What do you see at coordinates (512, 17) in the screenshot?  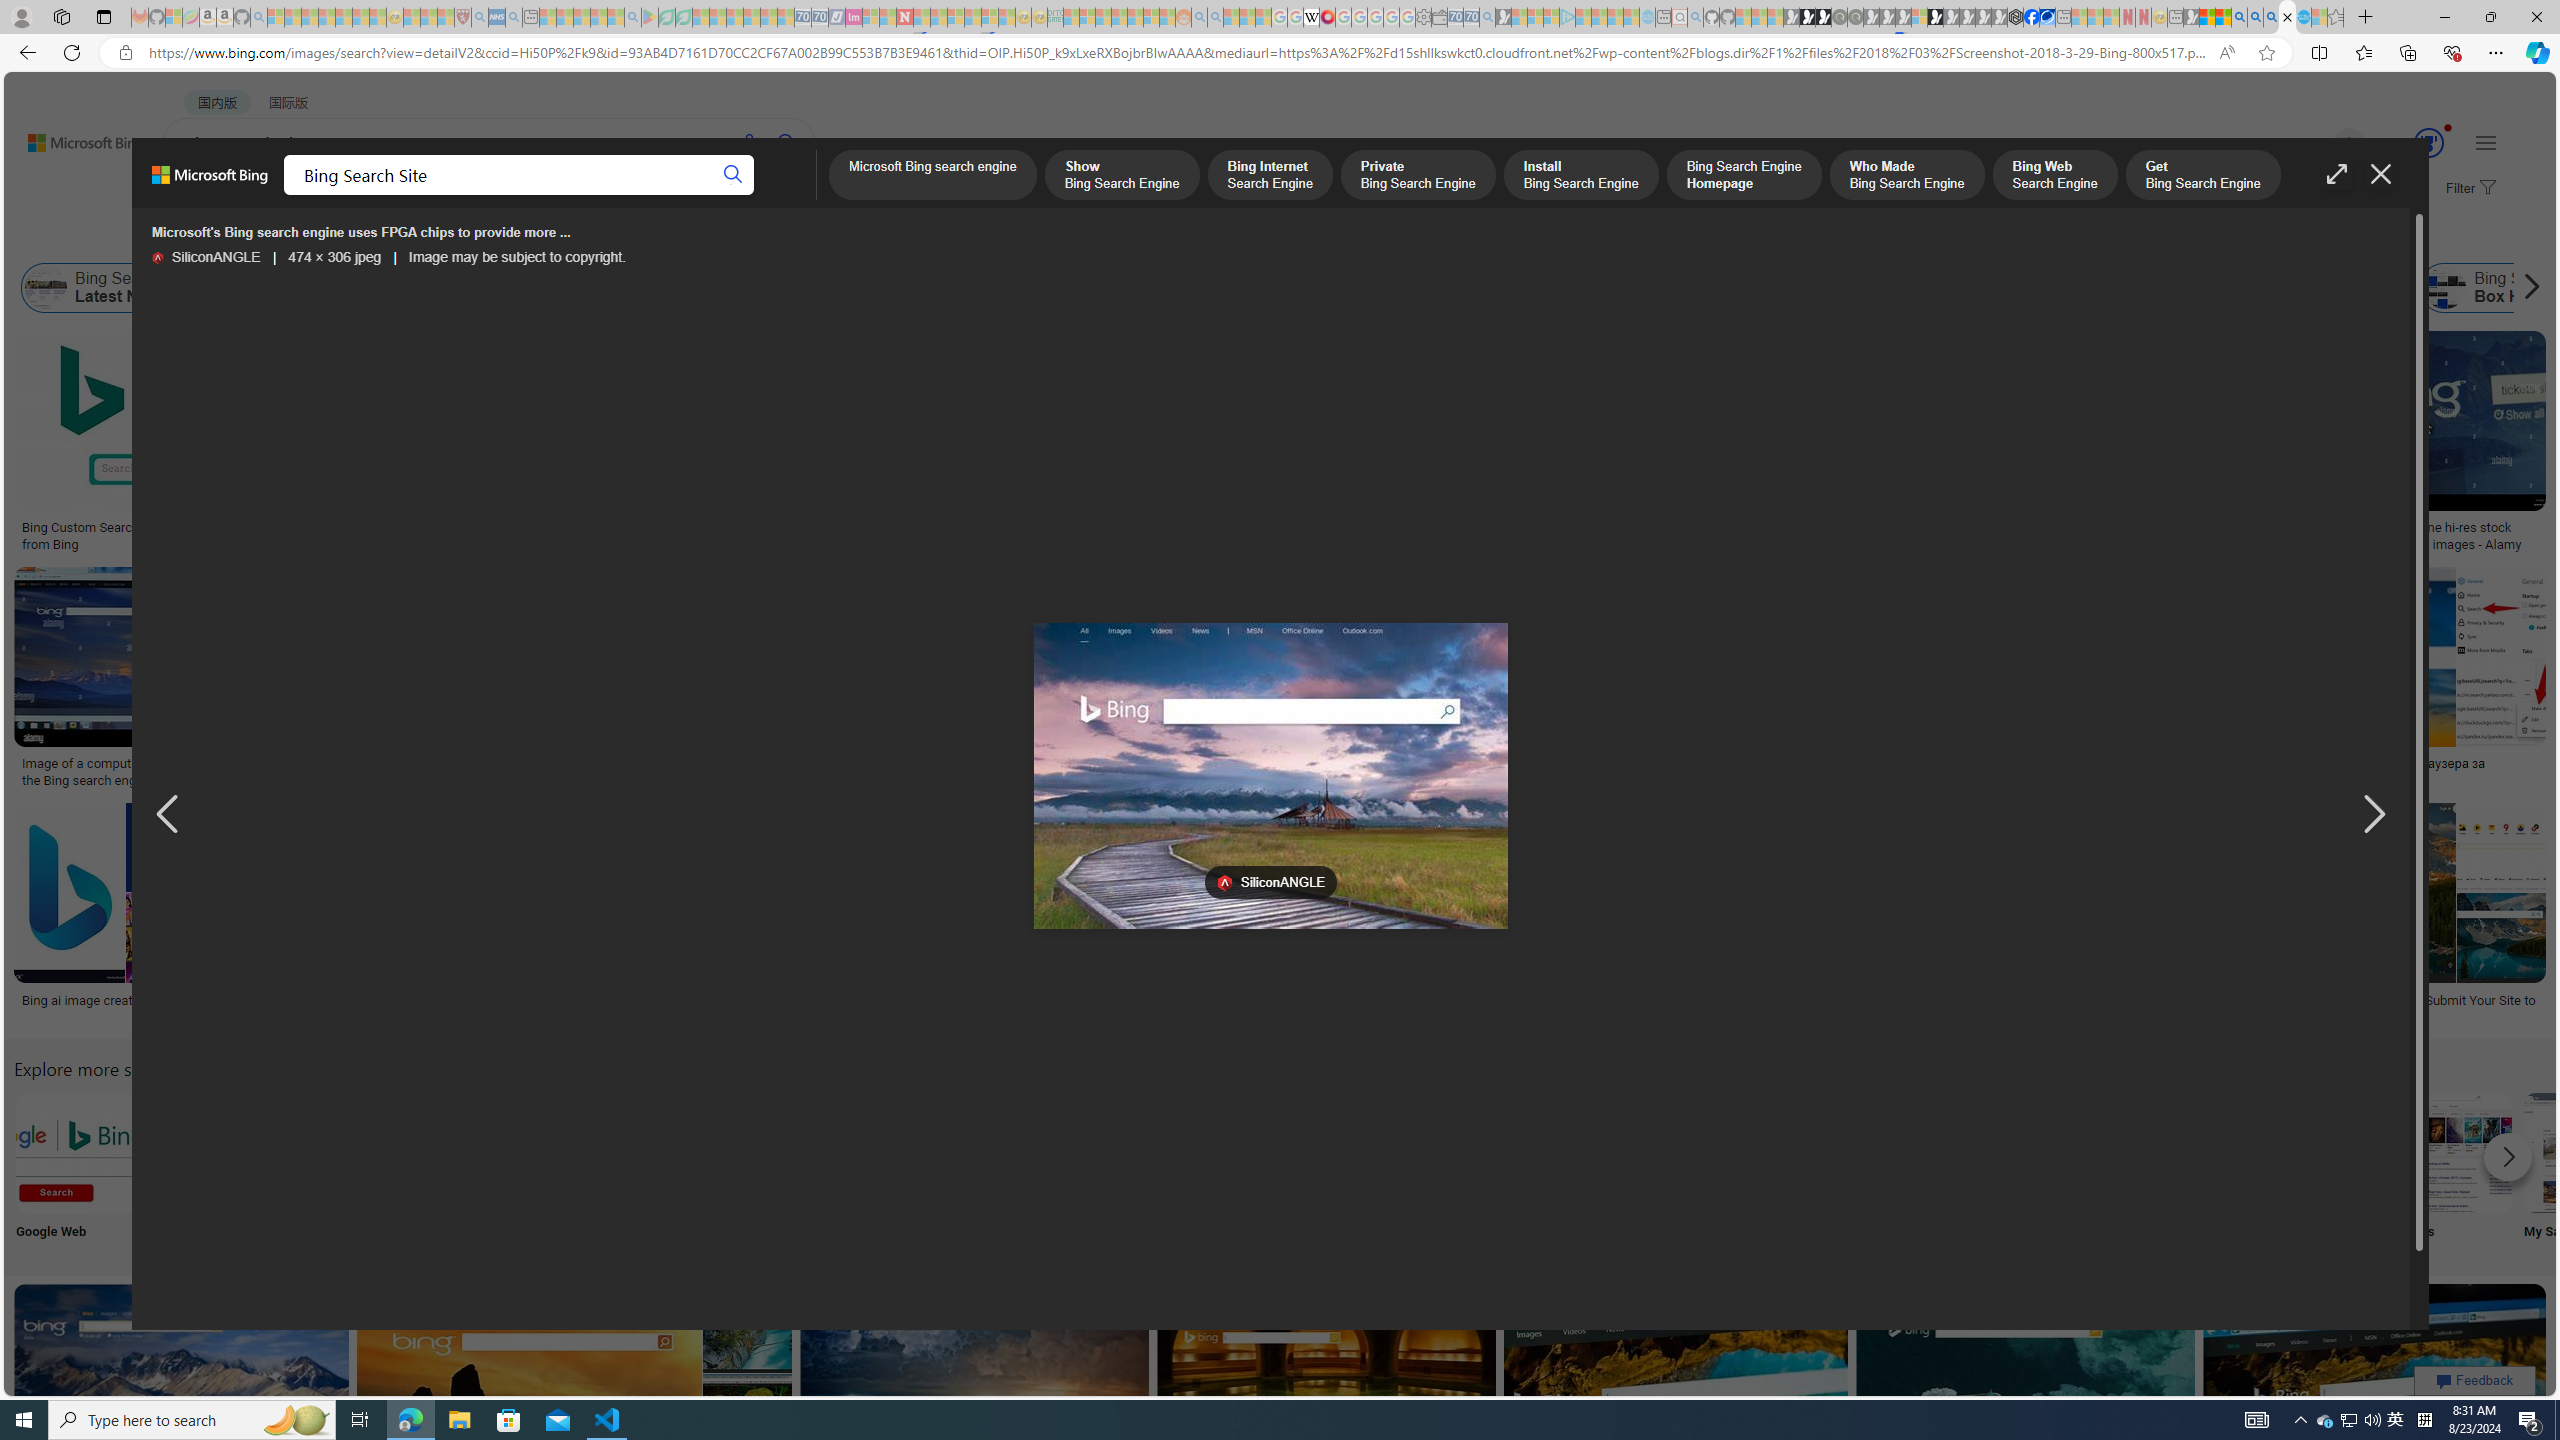 I see `utah sues federal government - Search - Sleeping` at bounding box center [512, 17].